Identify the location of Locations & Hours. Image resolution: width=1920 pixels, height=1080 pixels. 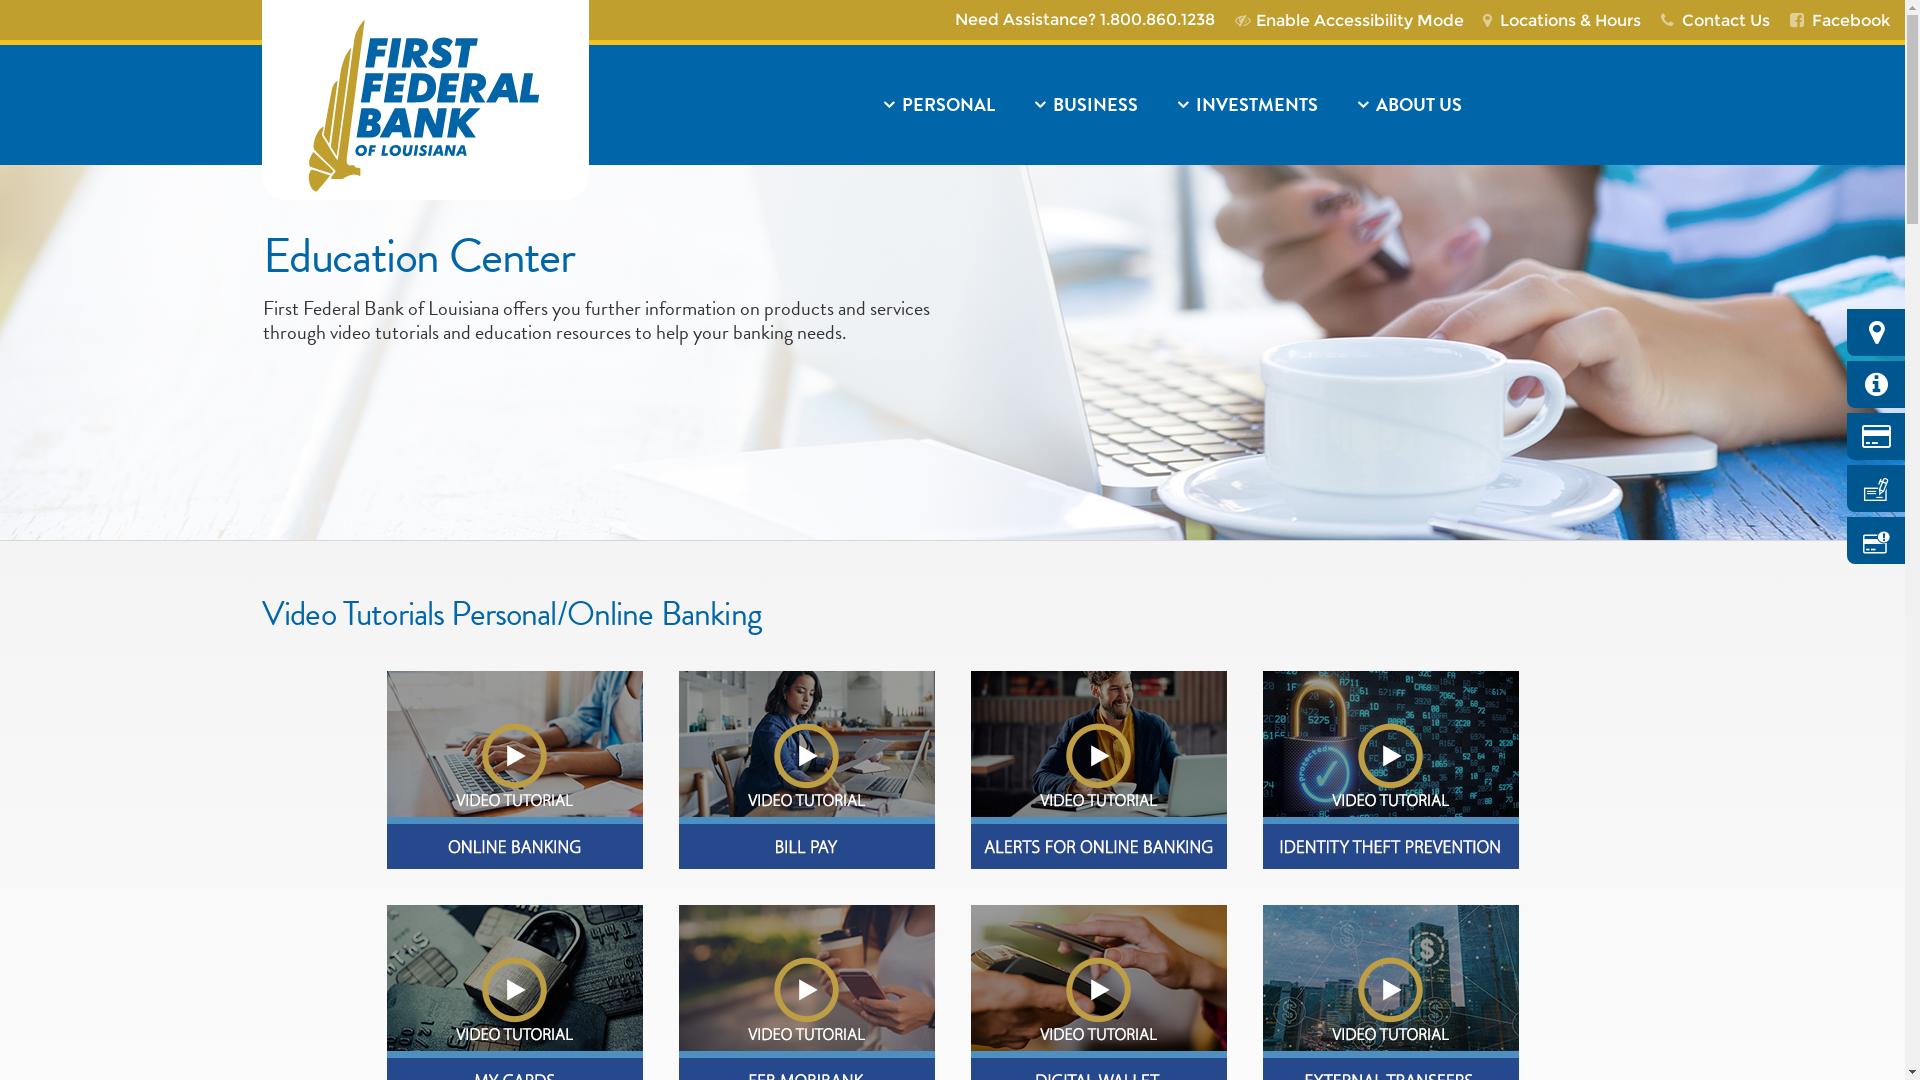
(1568, 20).